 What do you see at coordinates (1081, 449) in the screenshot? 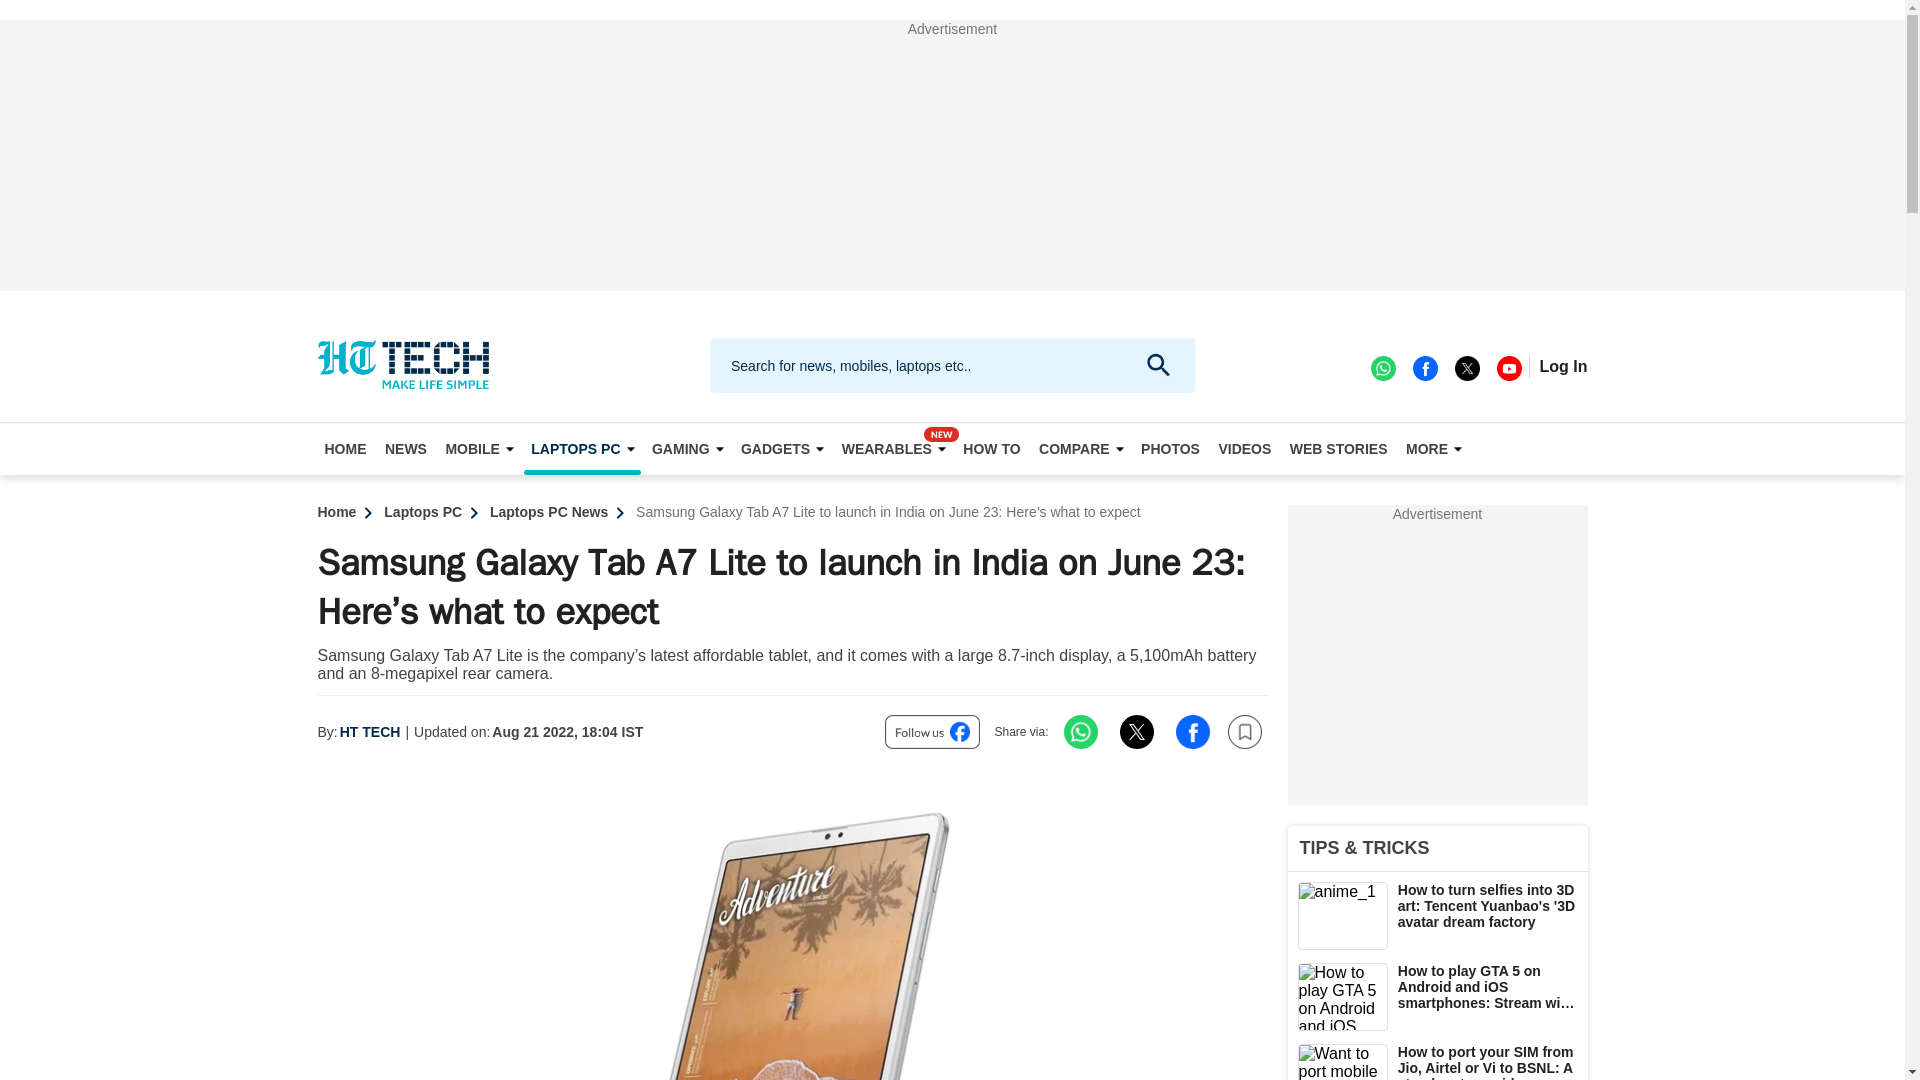
I see `COMPARE` at bounding box center [1081, 449].